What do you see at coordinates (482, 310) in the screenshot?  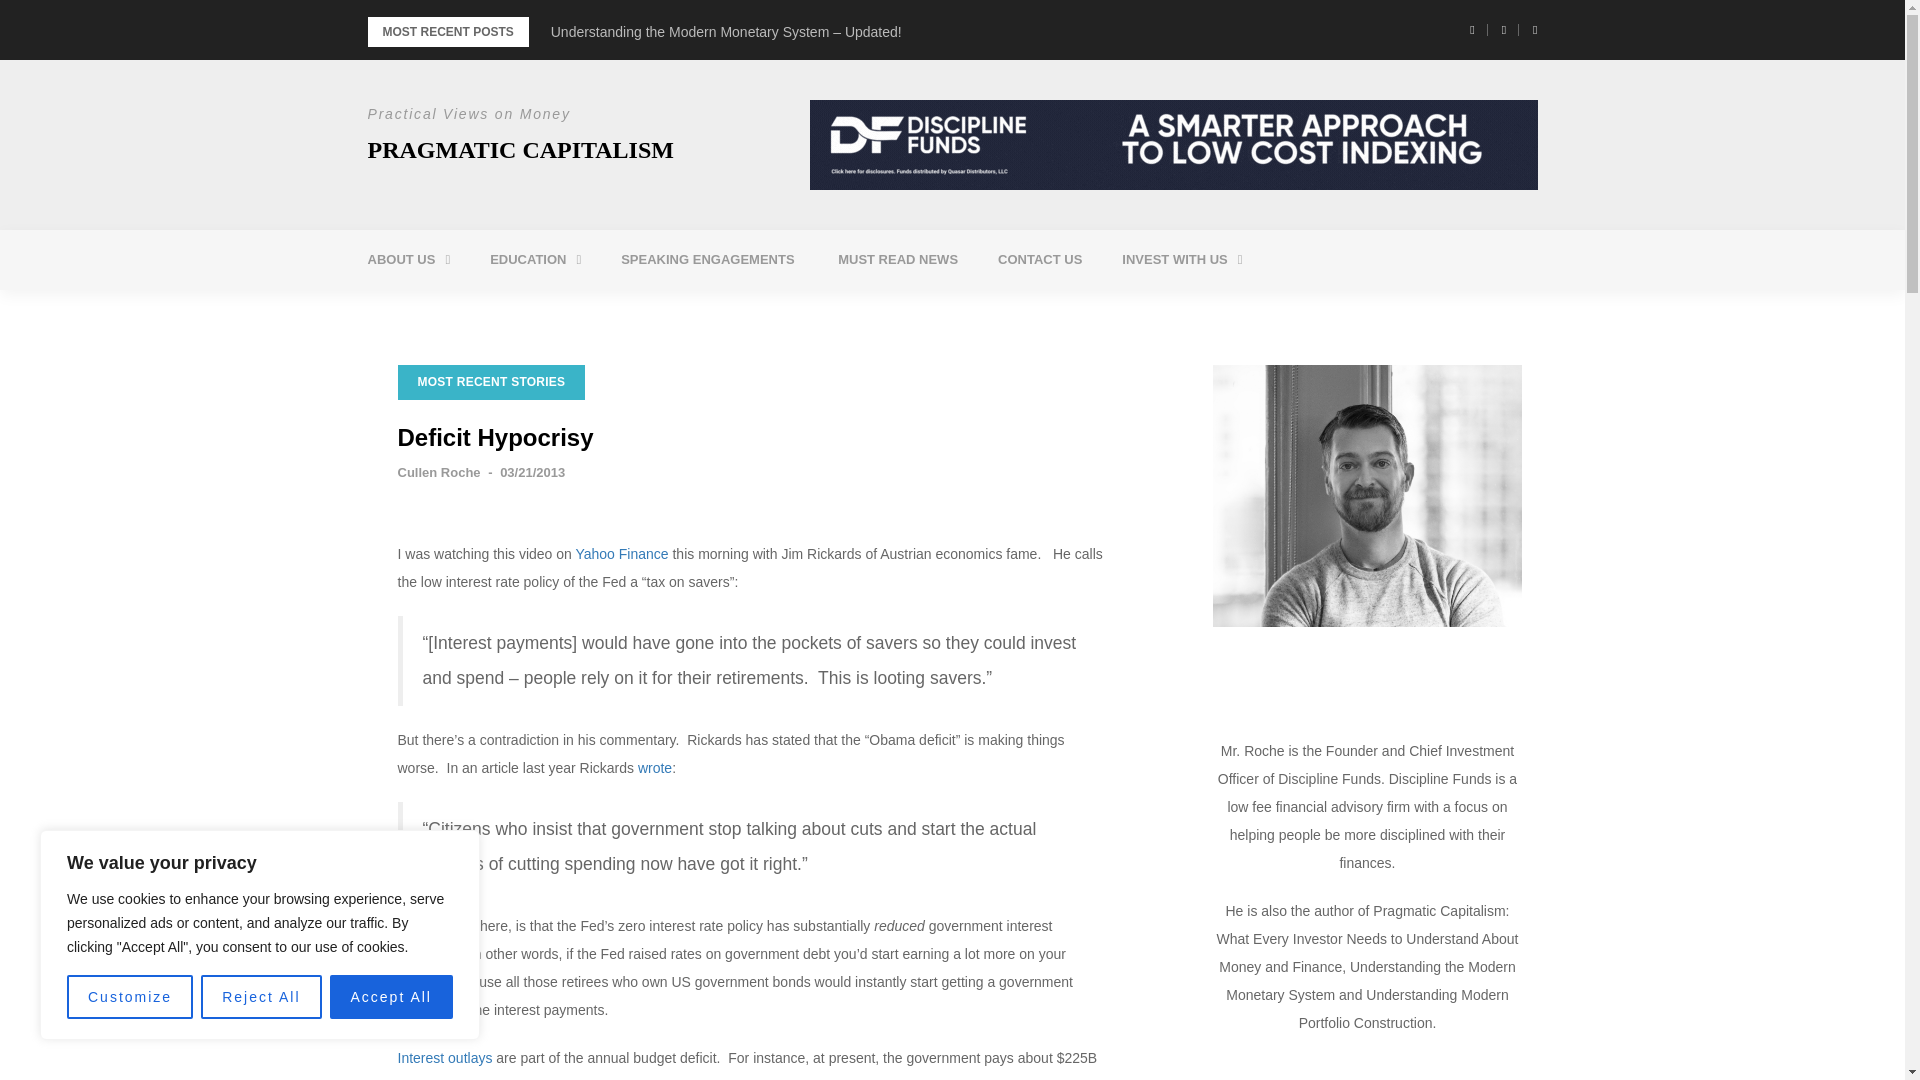 I see `Meet Cullen Roche!` at bounding box center [482, 310].